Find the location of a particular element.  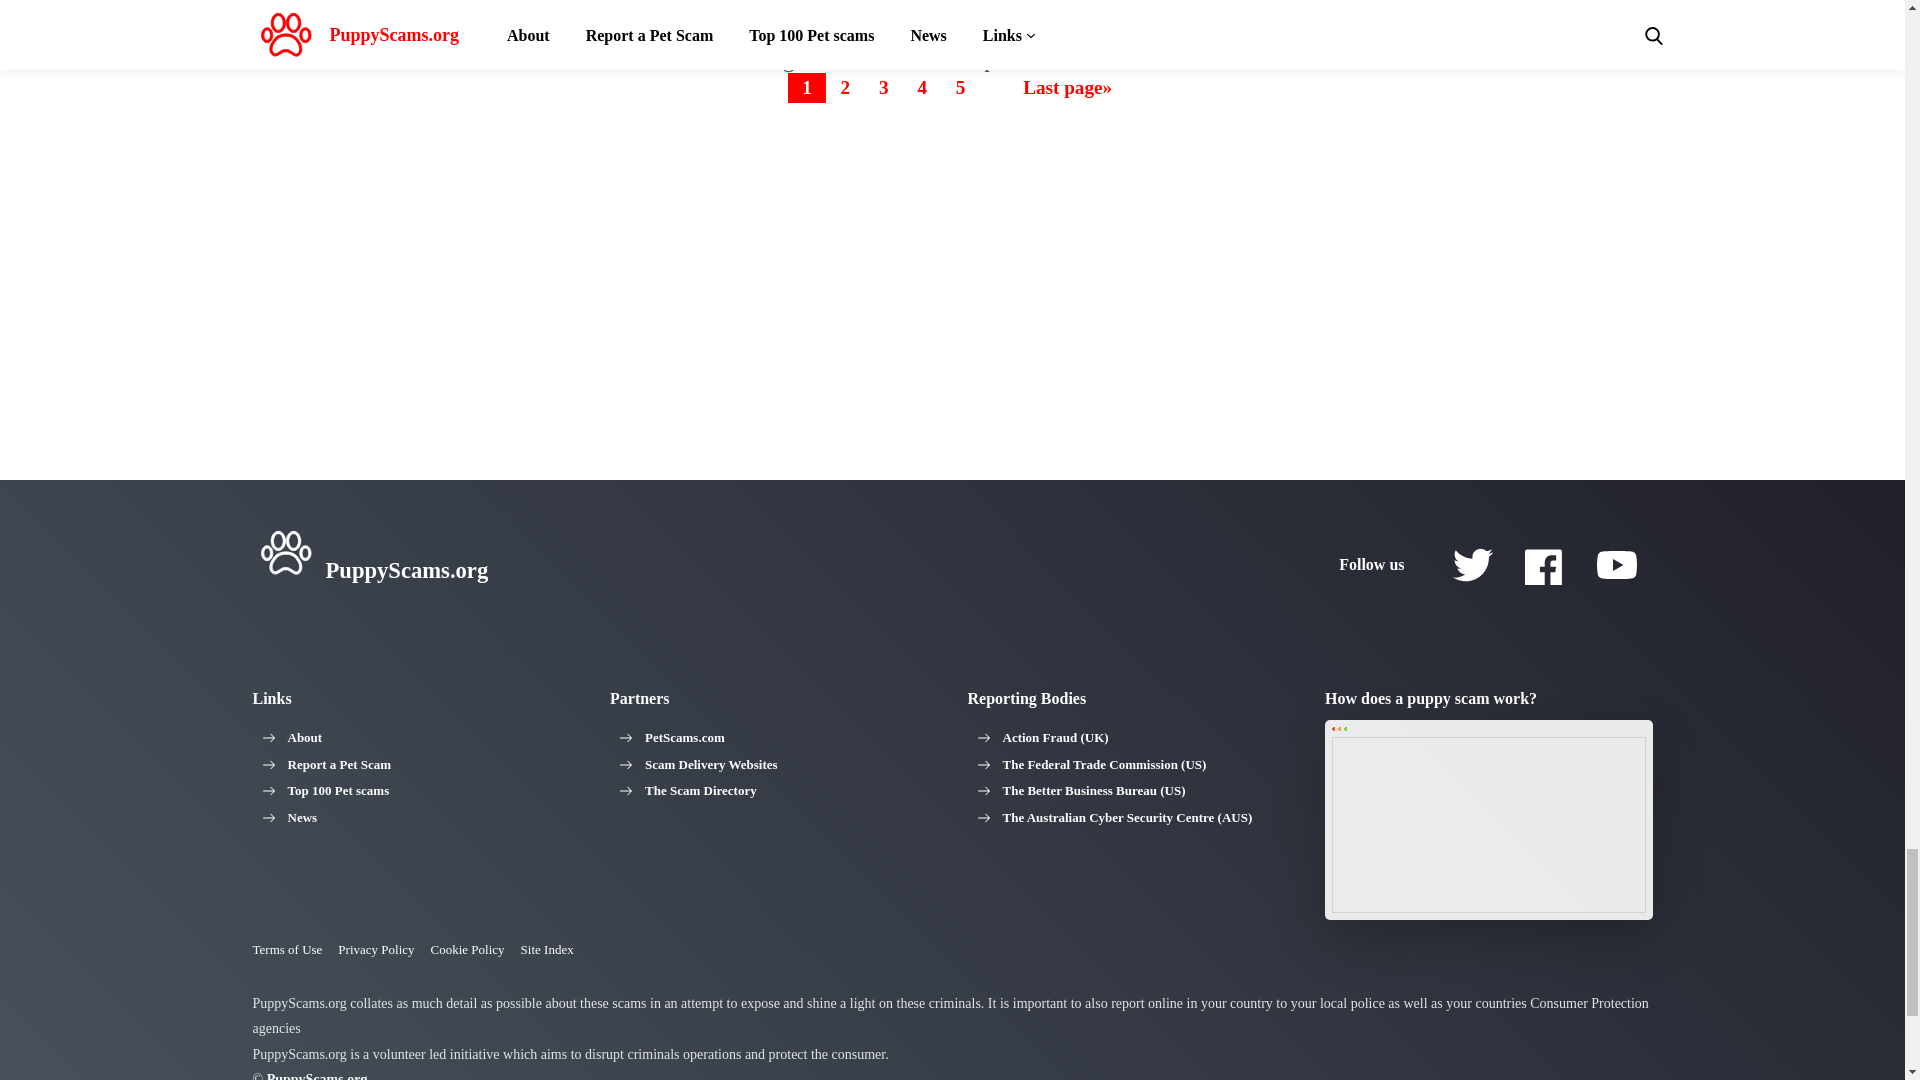

Page 5 is located at coordinates (960, 87).